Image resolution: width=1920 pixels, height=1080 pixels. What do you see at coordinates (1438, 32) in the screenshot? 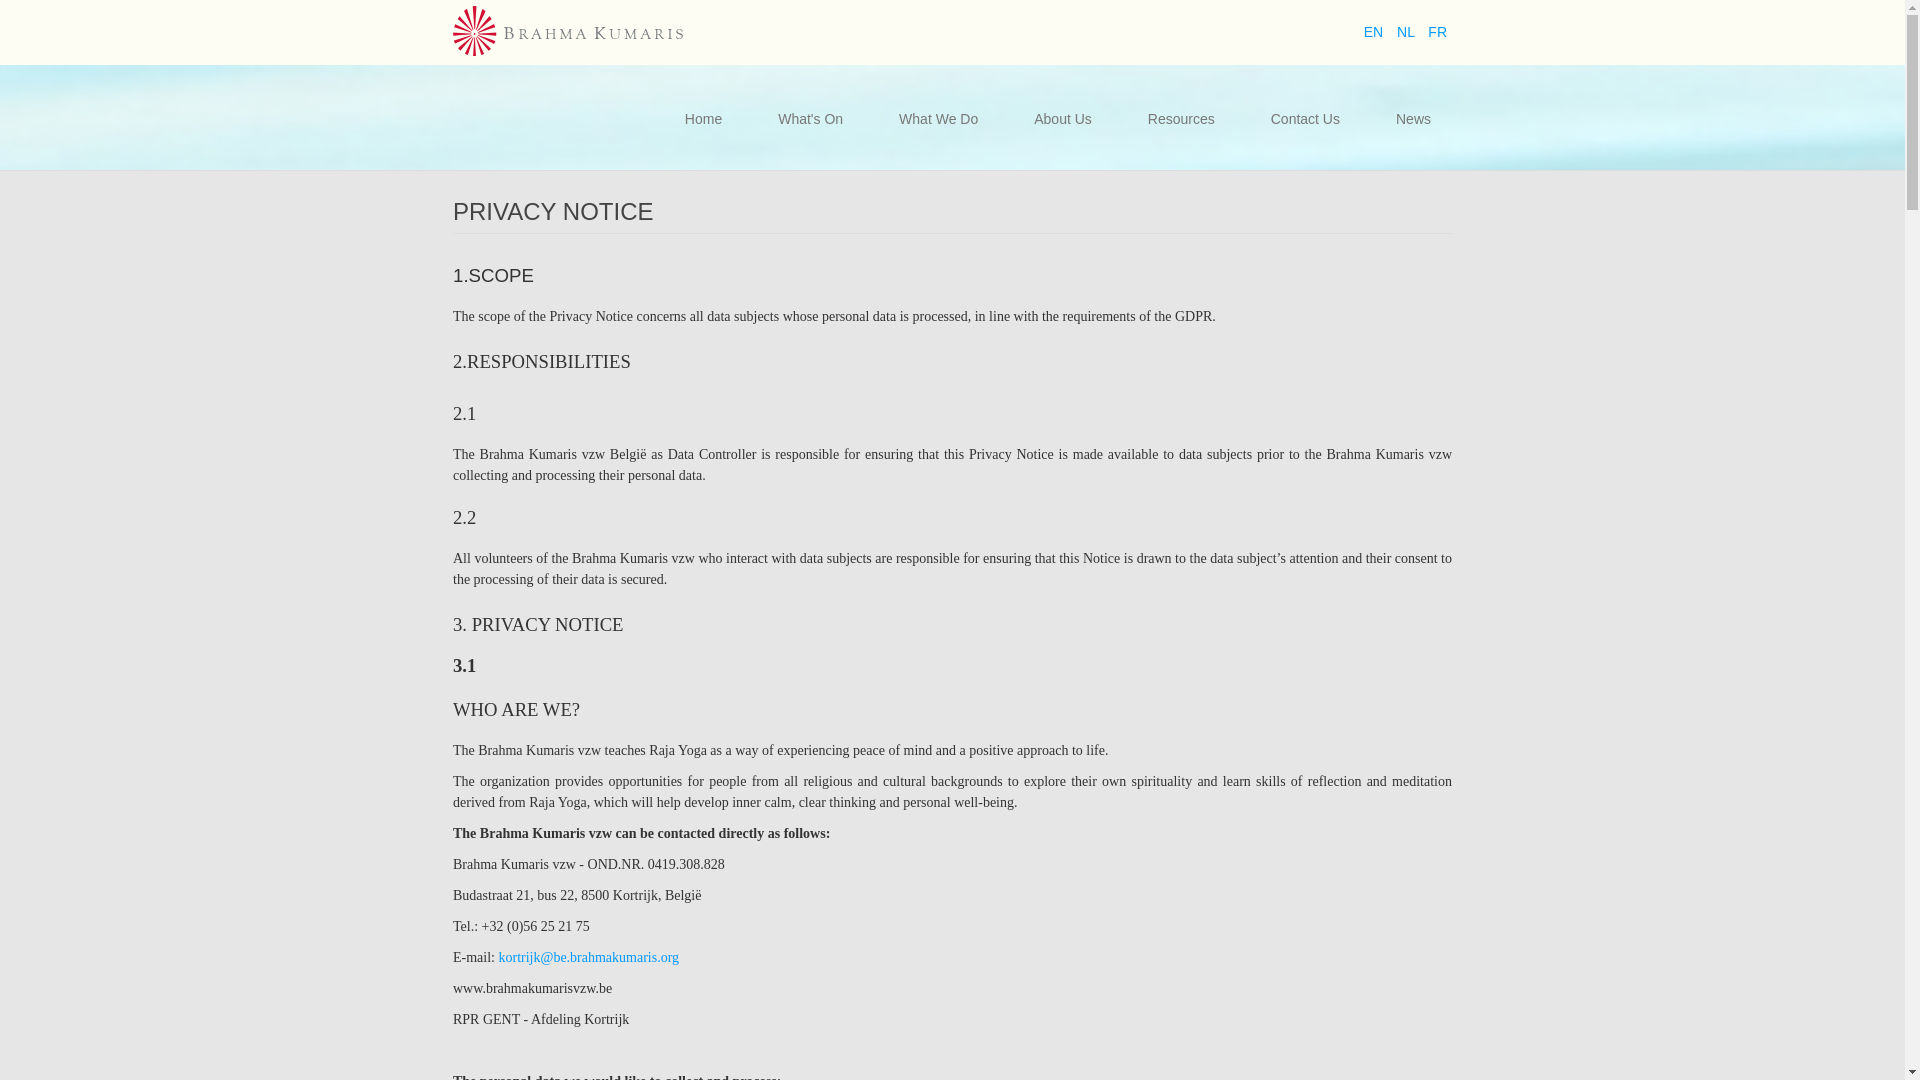
I see `FR` at bounding box center [1438, 32].